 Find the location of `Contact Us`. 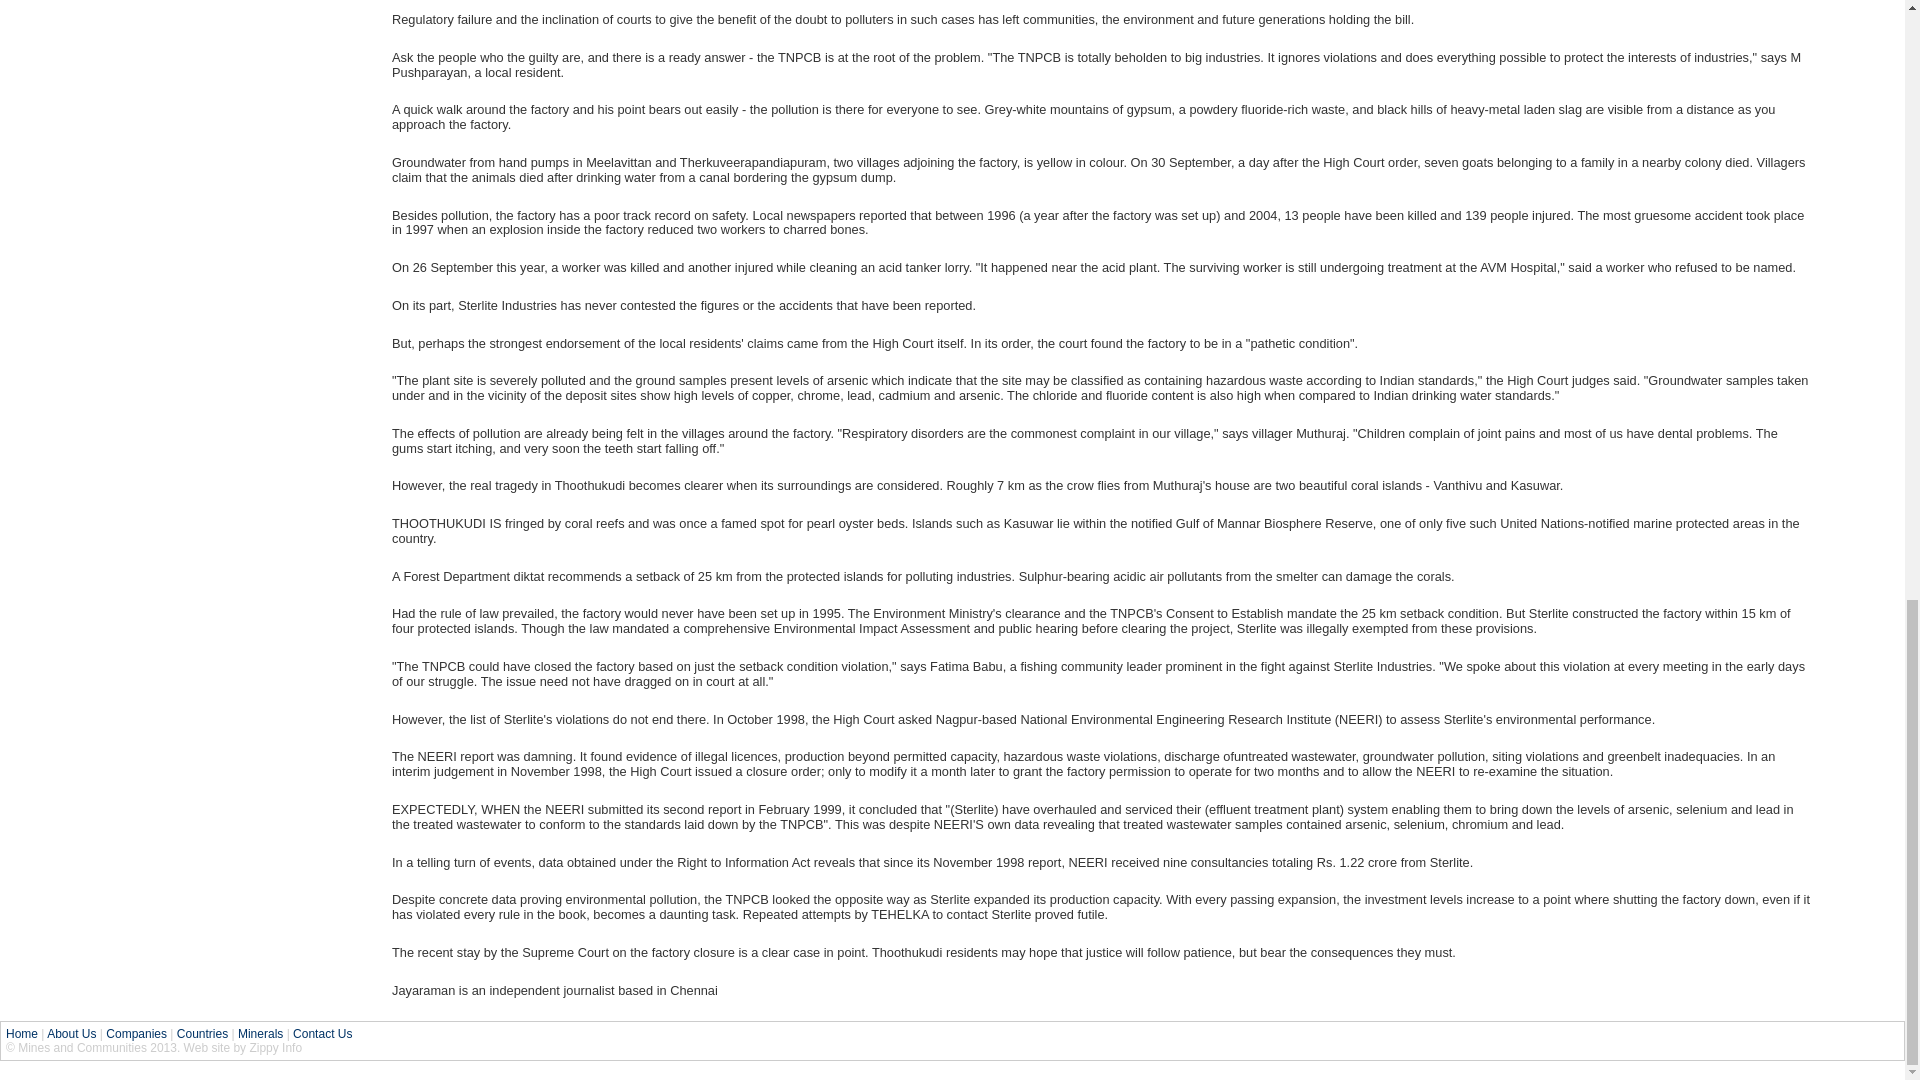

Contact Us is located at coordinates (322, 1034).